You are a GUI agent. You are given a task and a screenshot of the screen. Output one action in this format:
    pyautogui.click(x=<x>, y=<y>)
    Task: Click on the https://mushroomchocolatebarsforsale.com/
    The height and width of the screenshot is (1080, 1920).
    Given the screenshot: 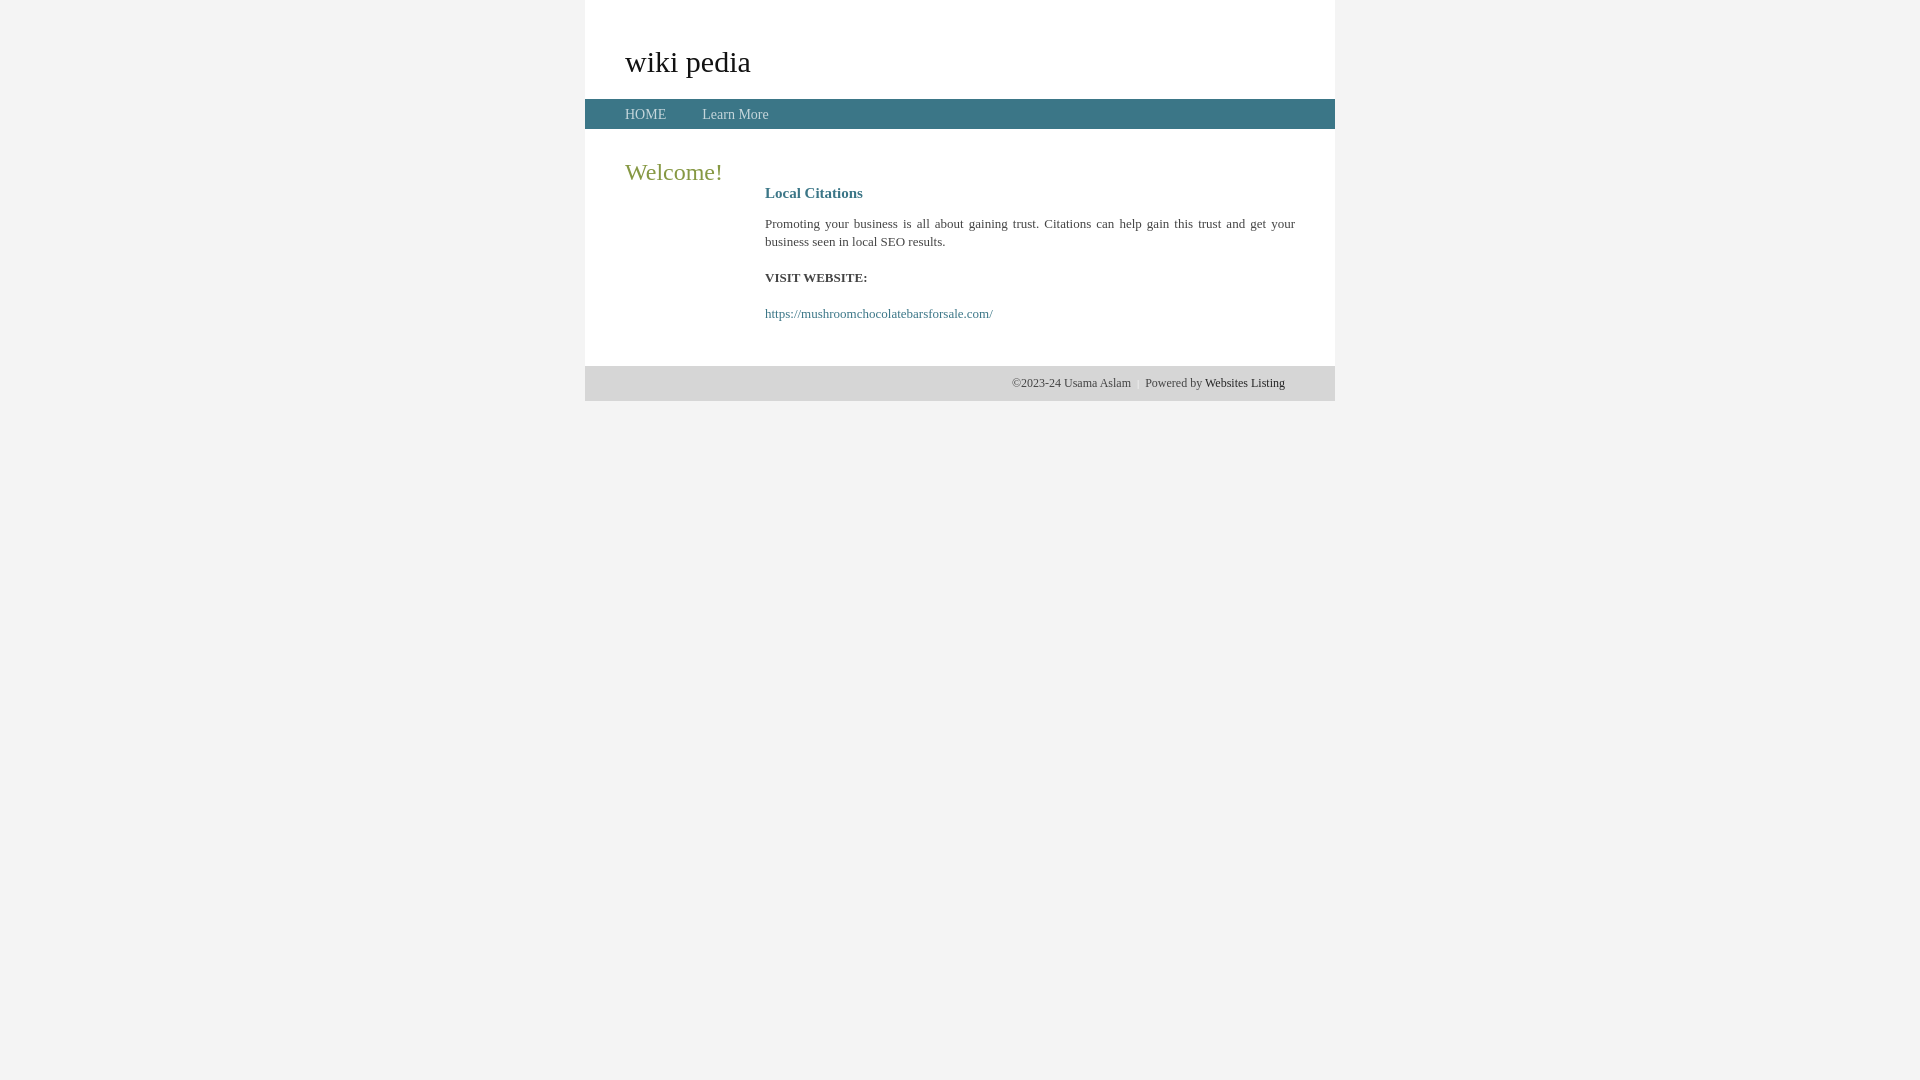 What is the action you would take?
    pyautogui.click(x=879, y=314)
    